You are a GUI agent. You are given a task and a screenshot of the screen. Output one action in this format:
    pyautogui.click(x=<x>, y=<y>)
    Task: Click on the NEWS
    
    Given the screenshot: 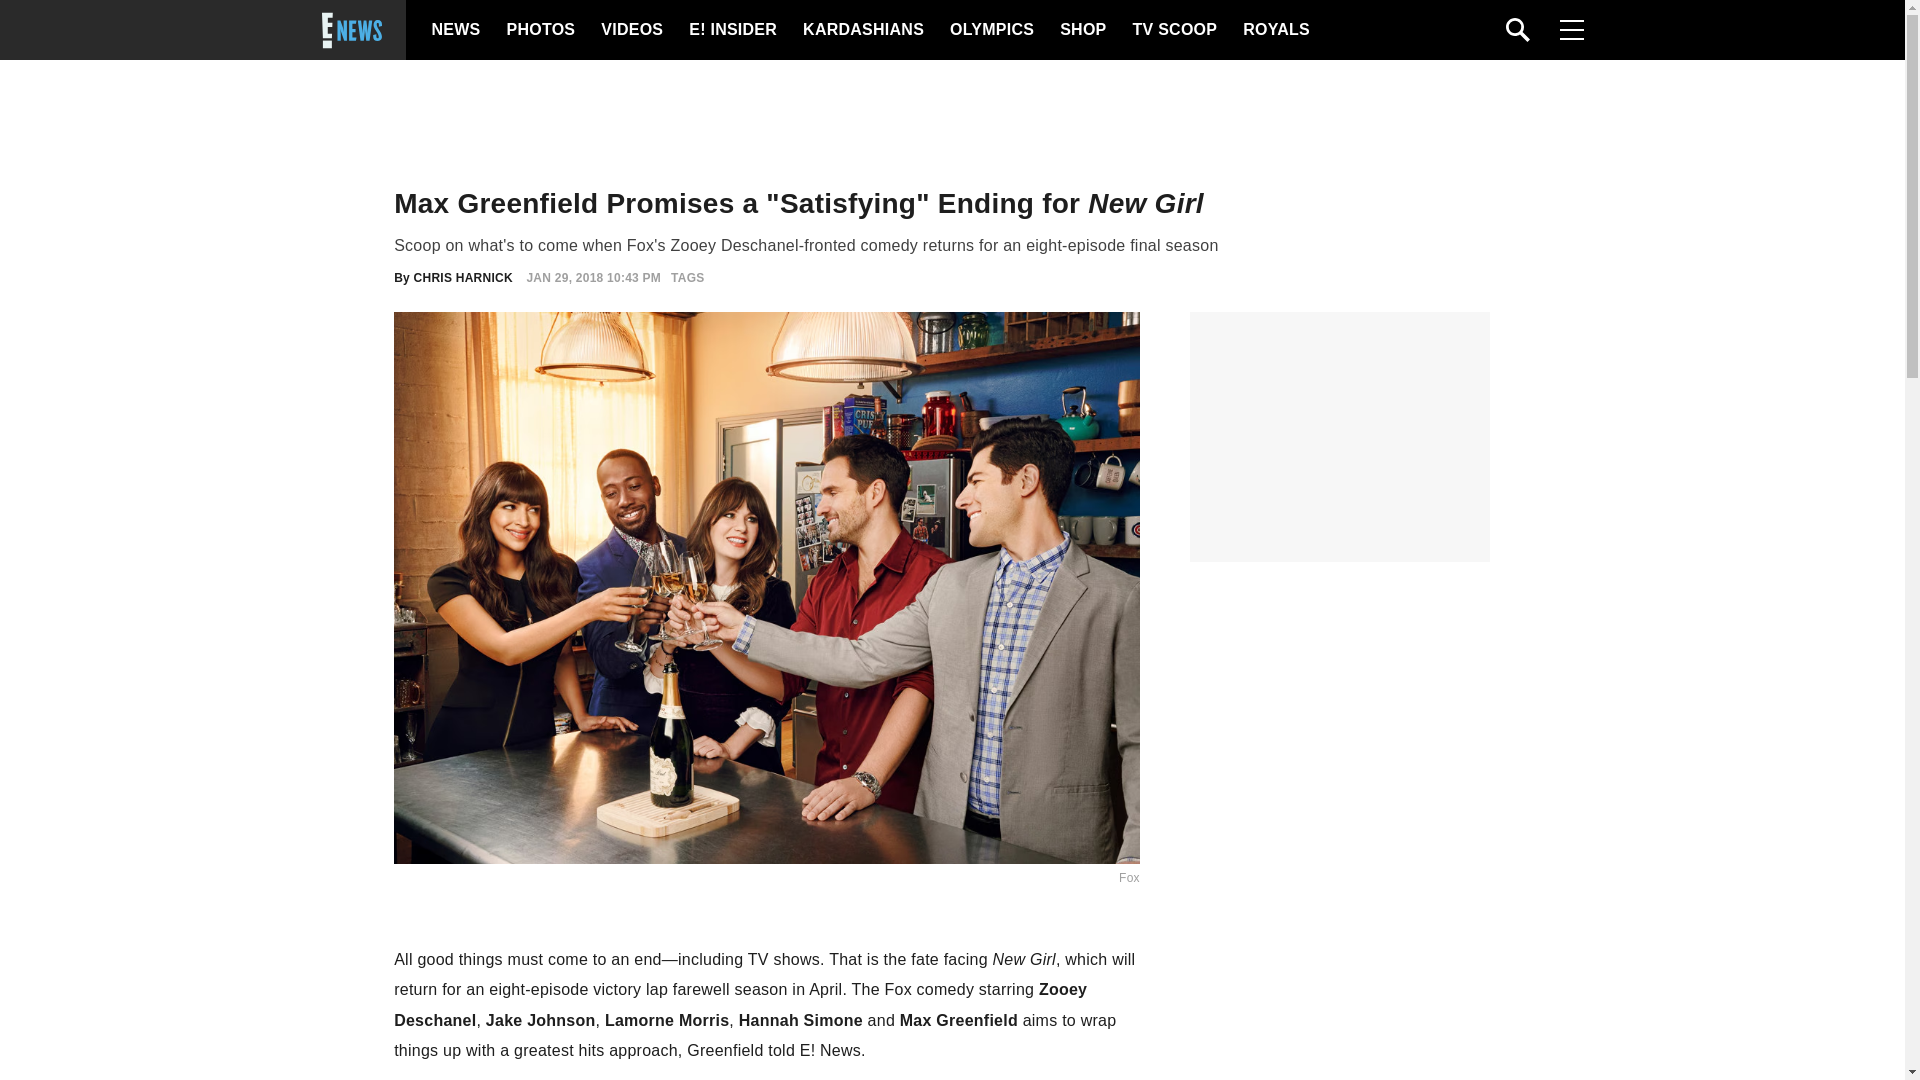 What is the action you would take?
    pyautogui.click(x=456, y=30)
    